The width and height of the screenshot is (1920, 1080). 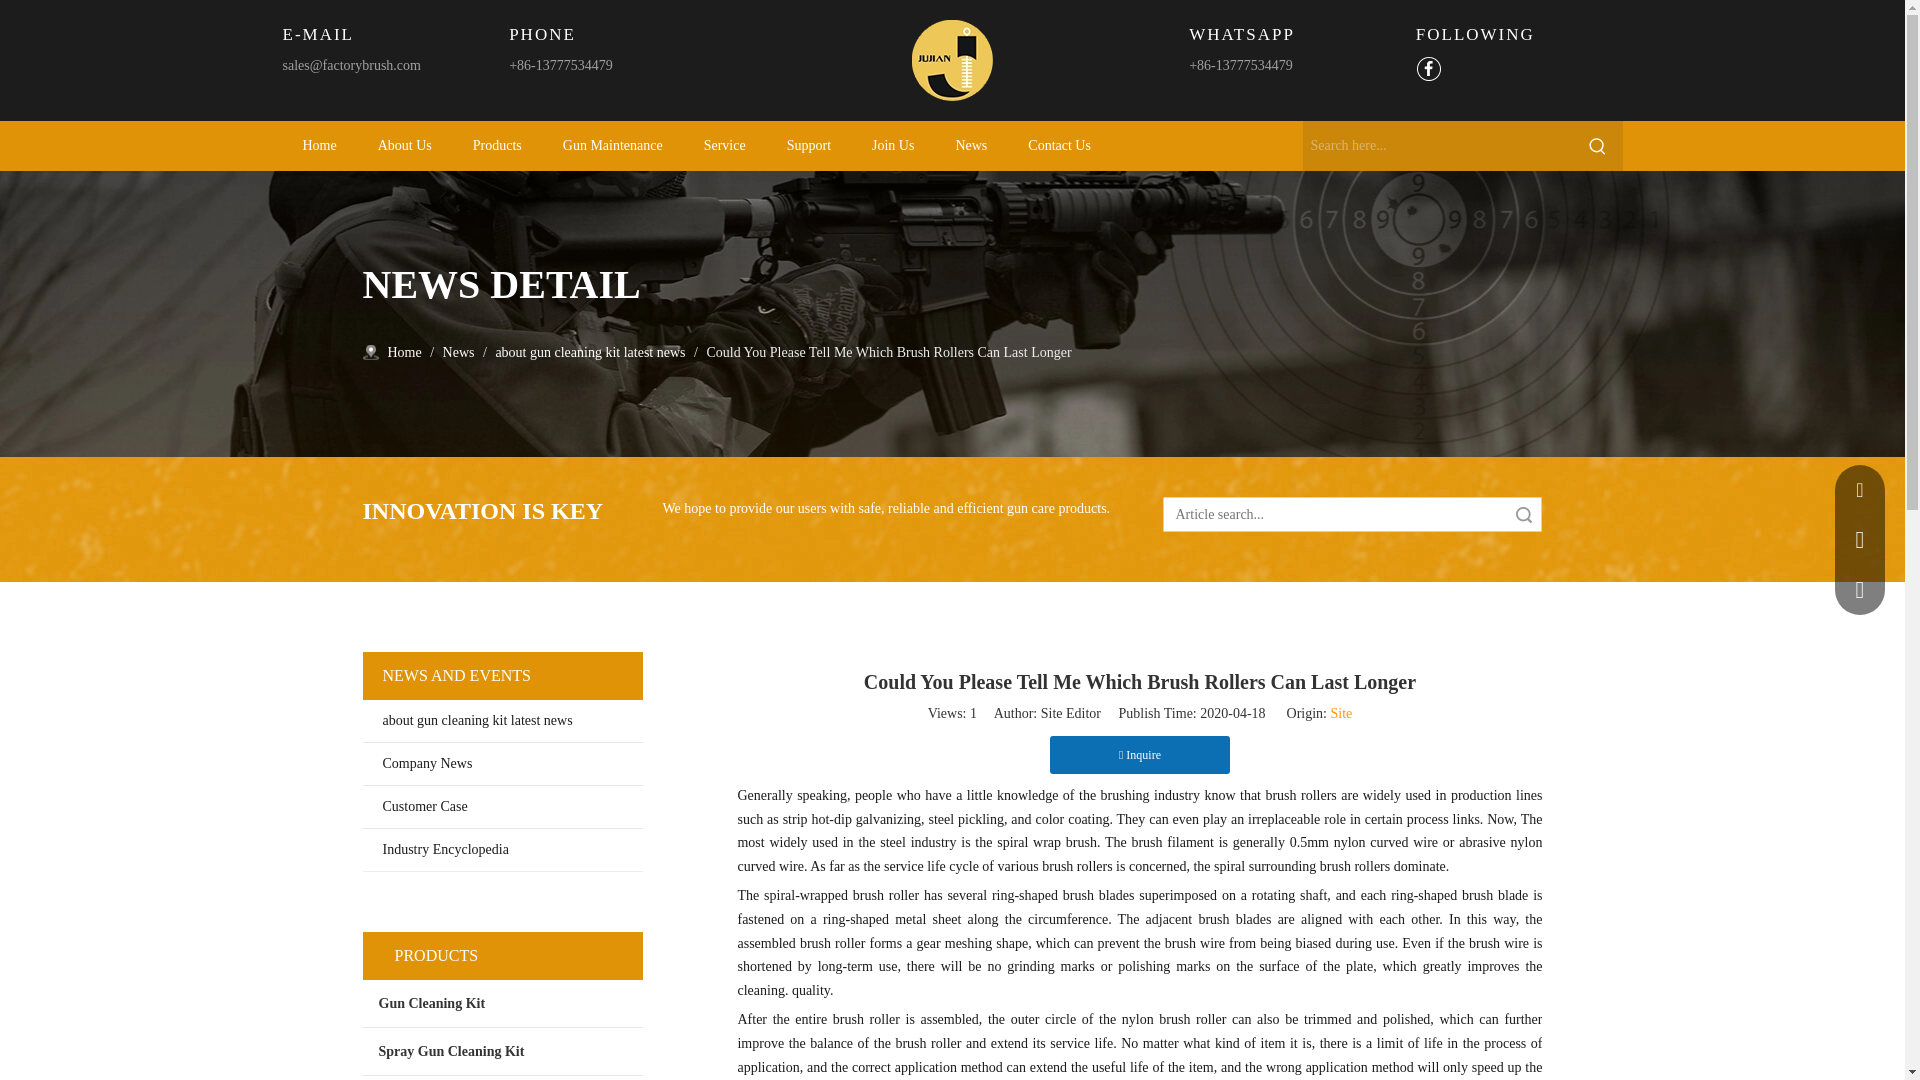 I want to click on Industry Encyclopedia, so click(x=502, y=850).